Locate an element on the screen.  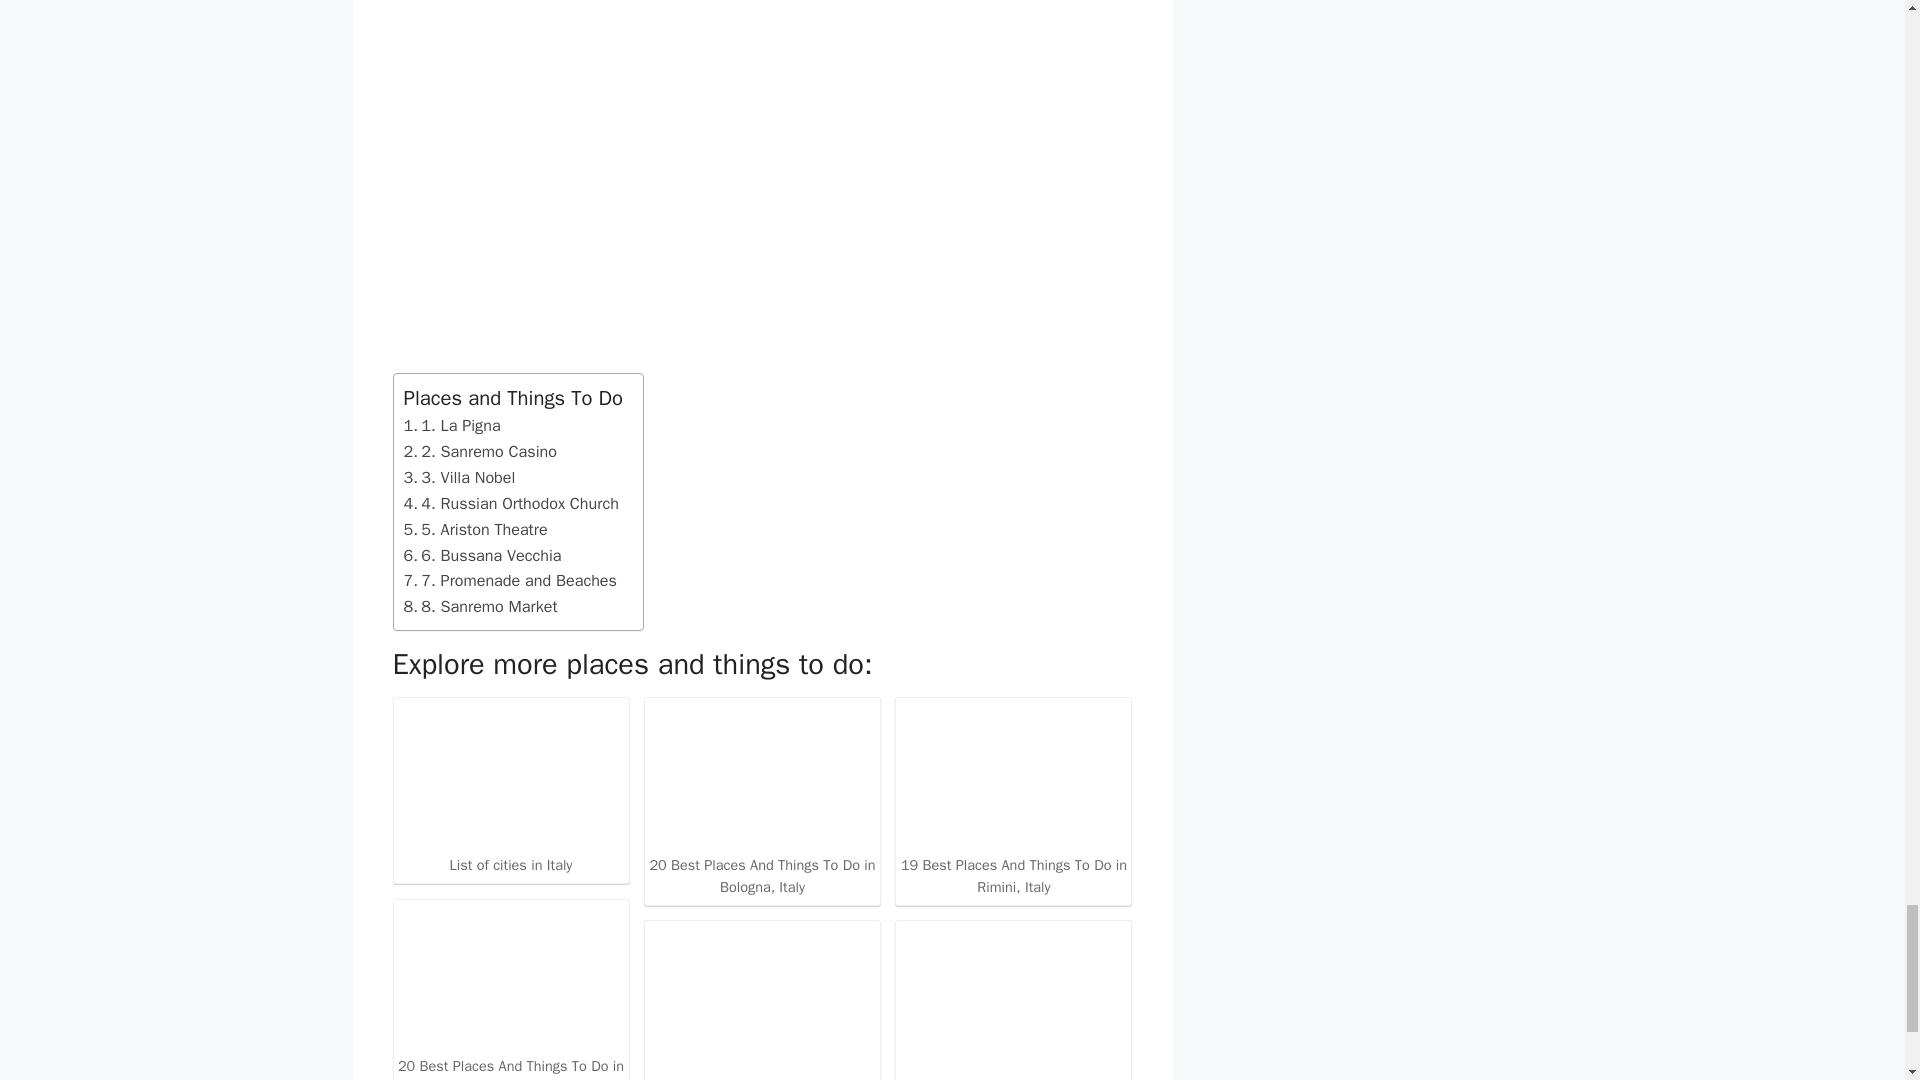
15 Best Places And Things To Do in La Spezia, Italy is located at coordinates (1013, 1002).